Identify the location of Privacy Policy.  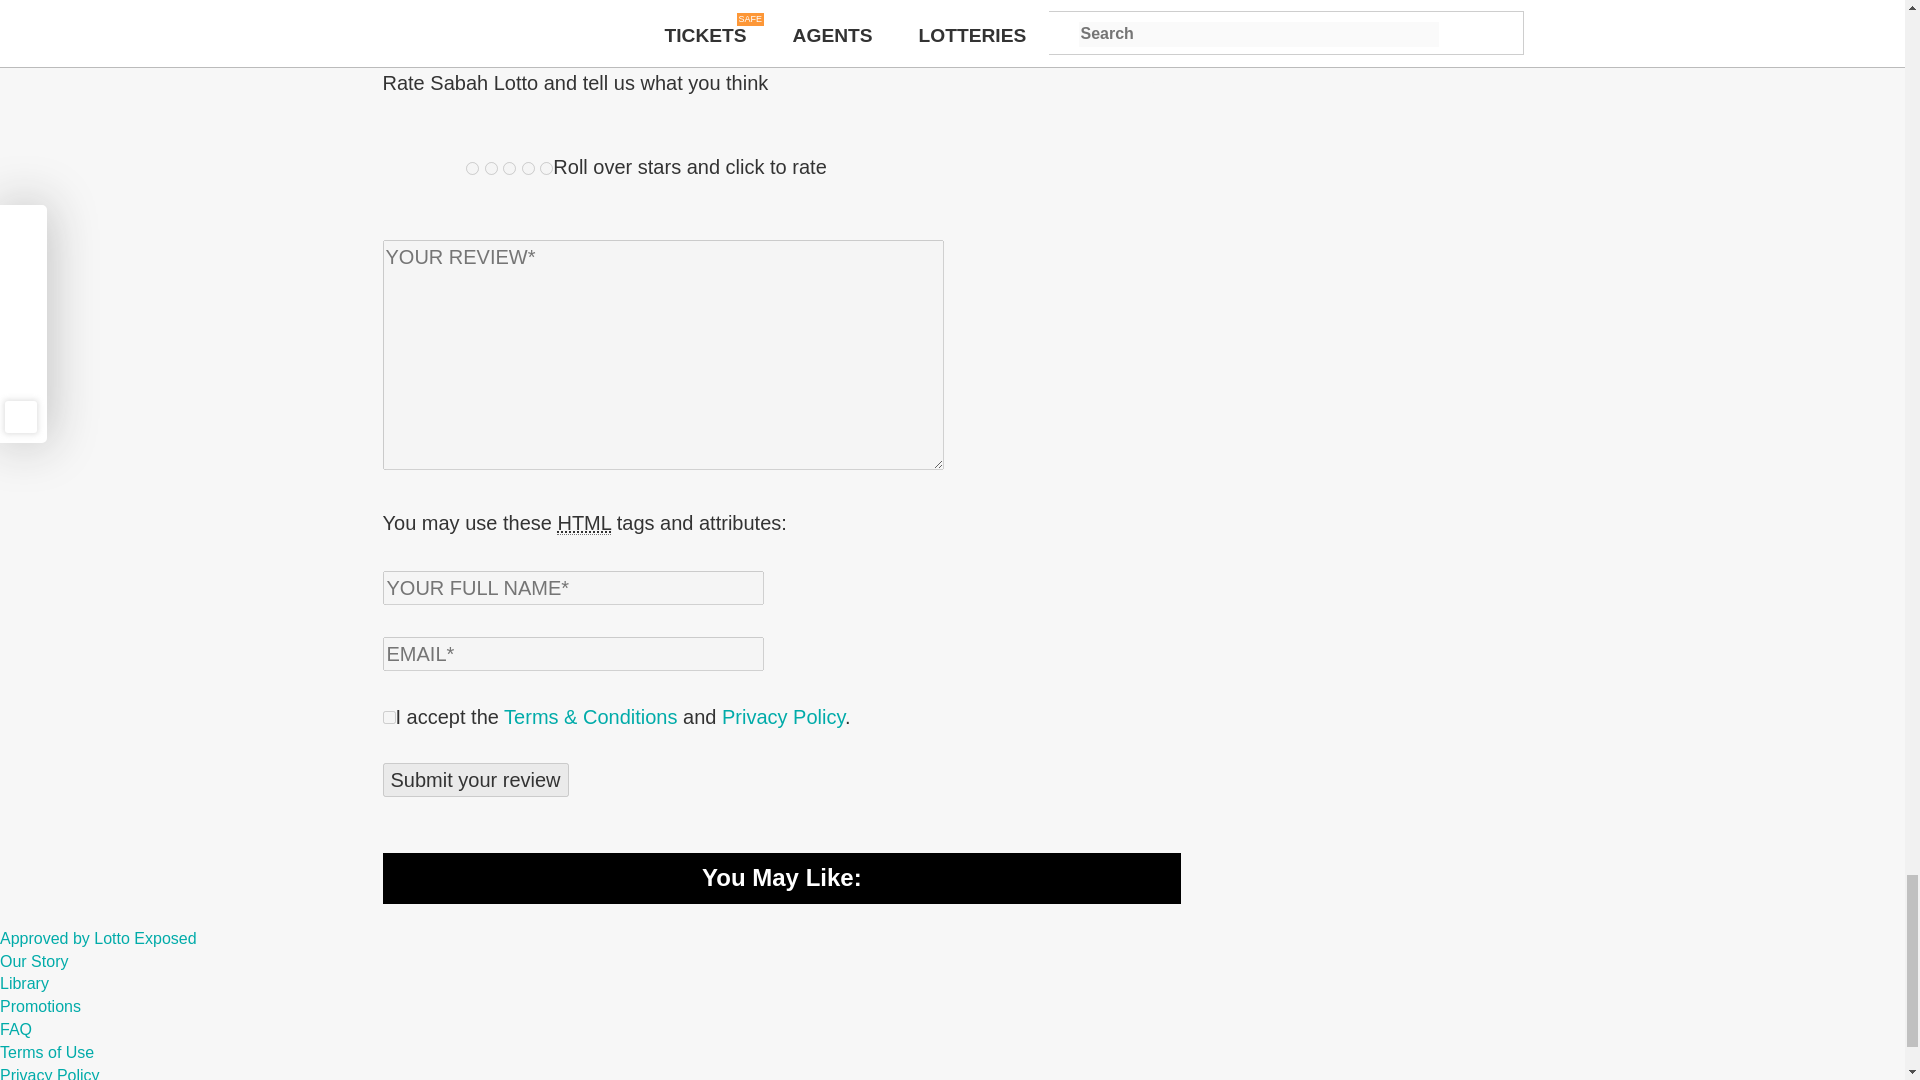
(782, 716).